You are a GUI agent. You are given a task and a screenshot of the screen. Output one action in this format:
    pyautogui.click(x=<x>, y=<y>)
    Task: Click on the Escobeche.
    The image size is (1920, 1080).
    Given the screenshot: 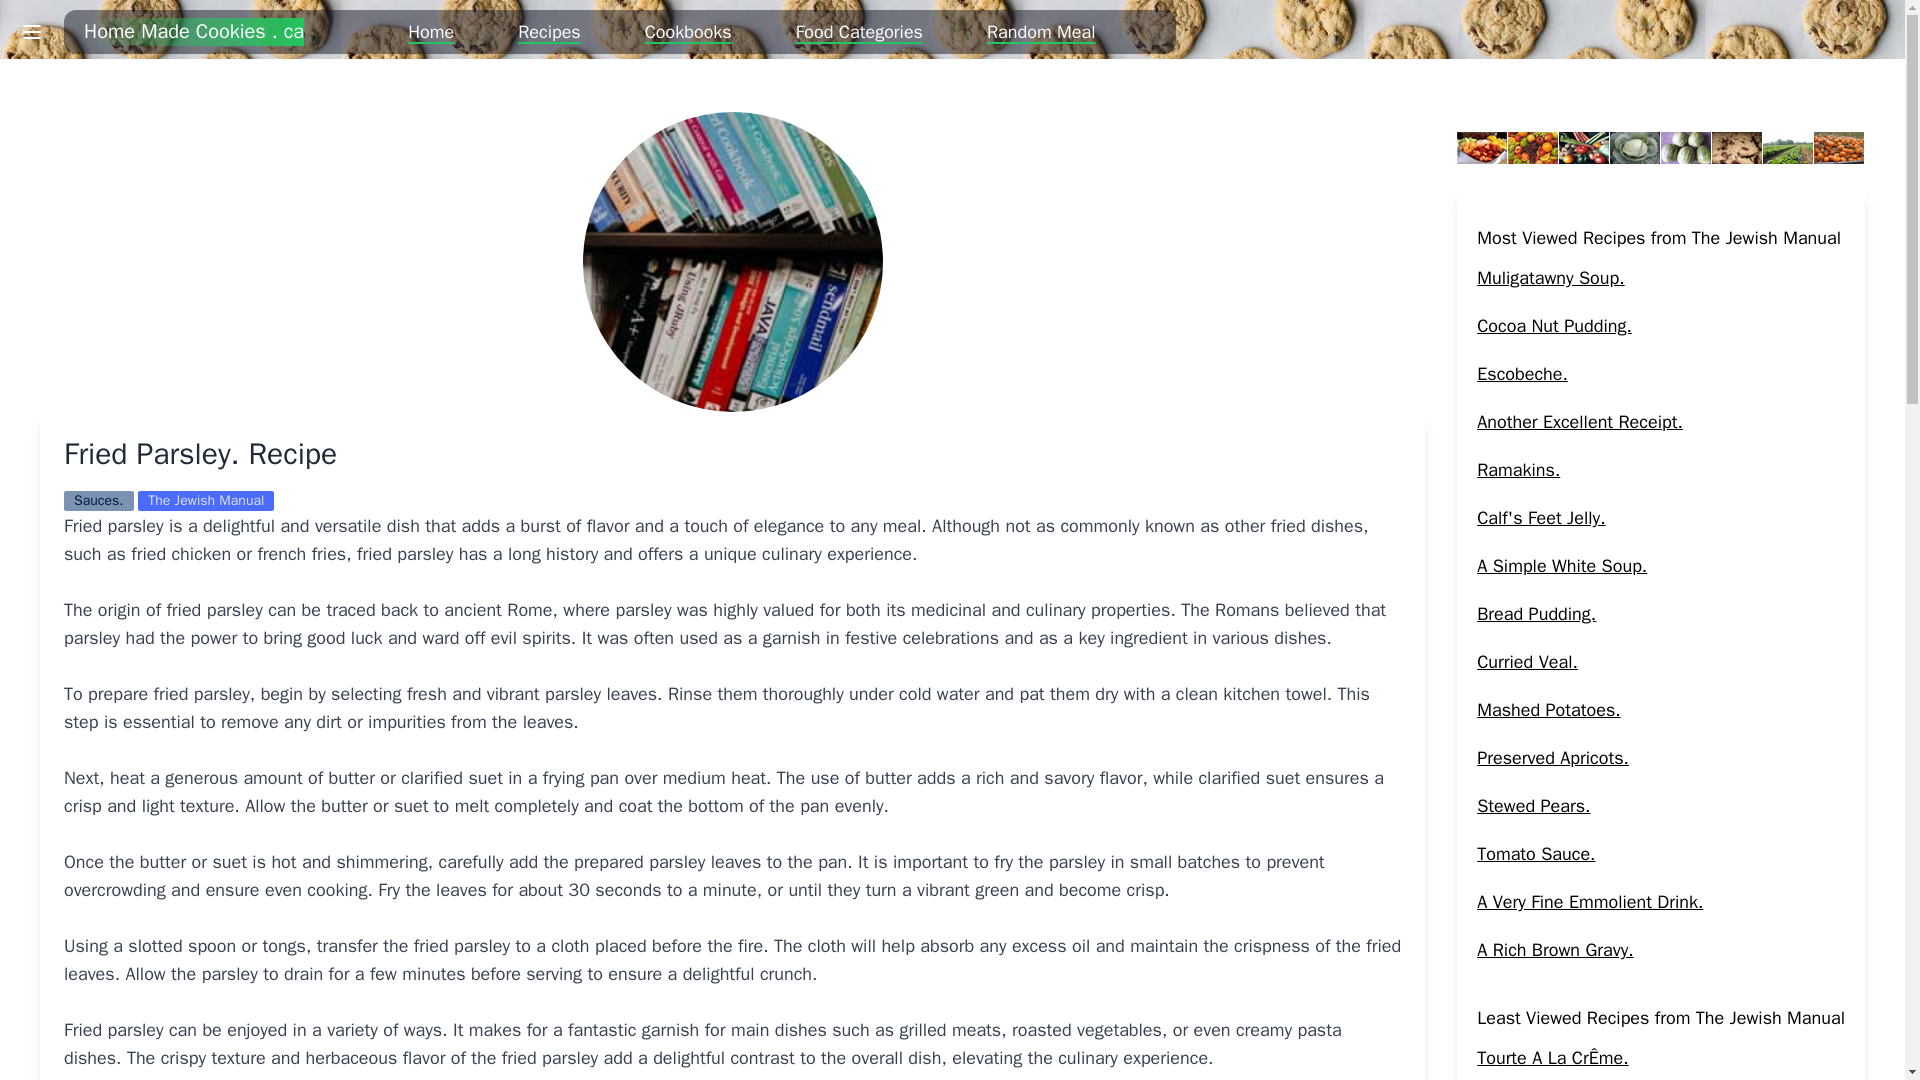 What is the action you would take?
    pyautogui.click(x=1522, y=373)
    